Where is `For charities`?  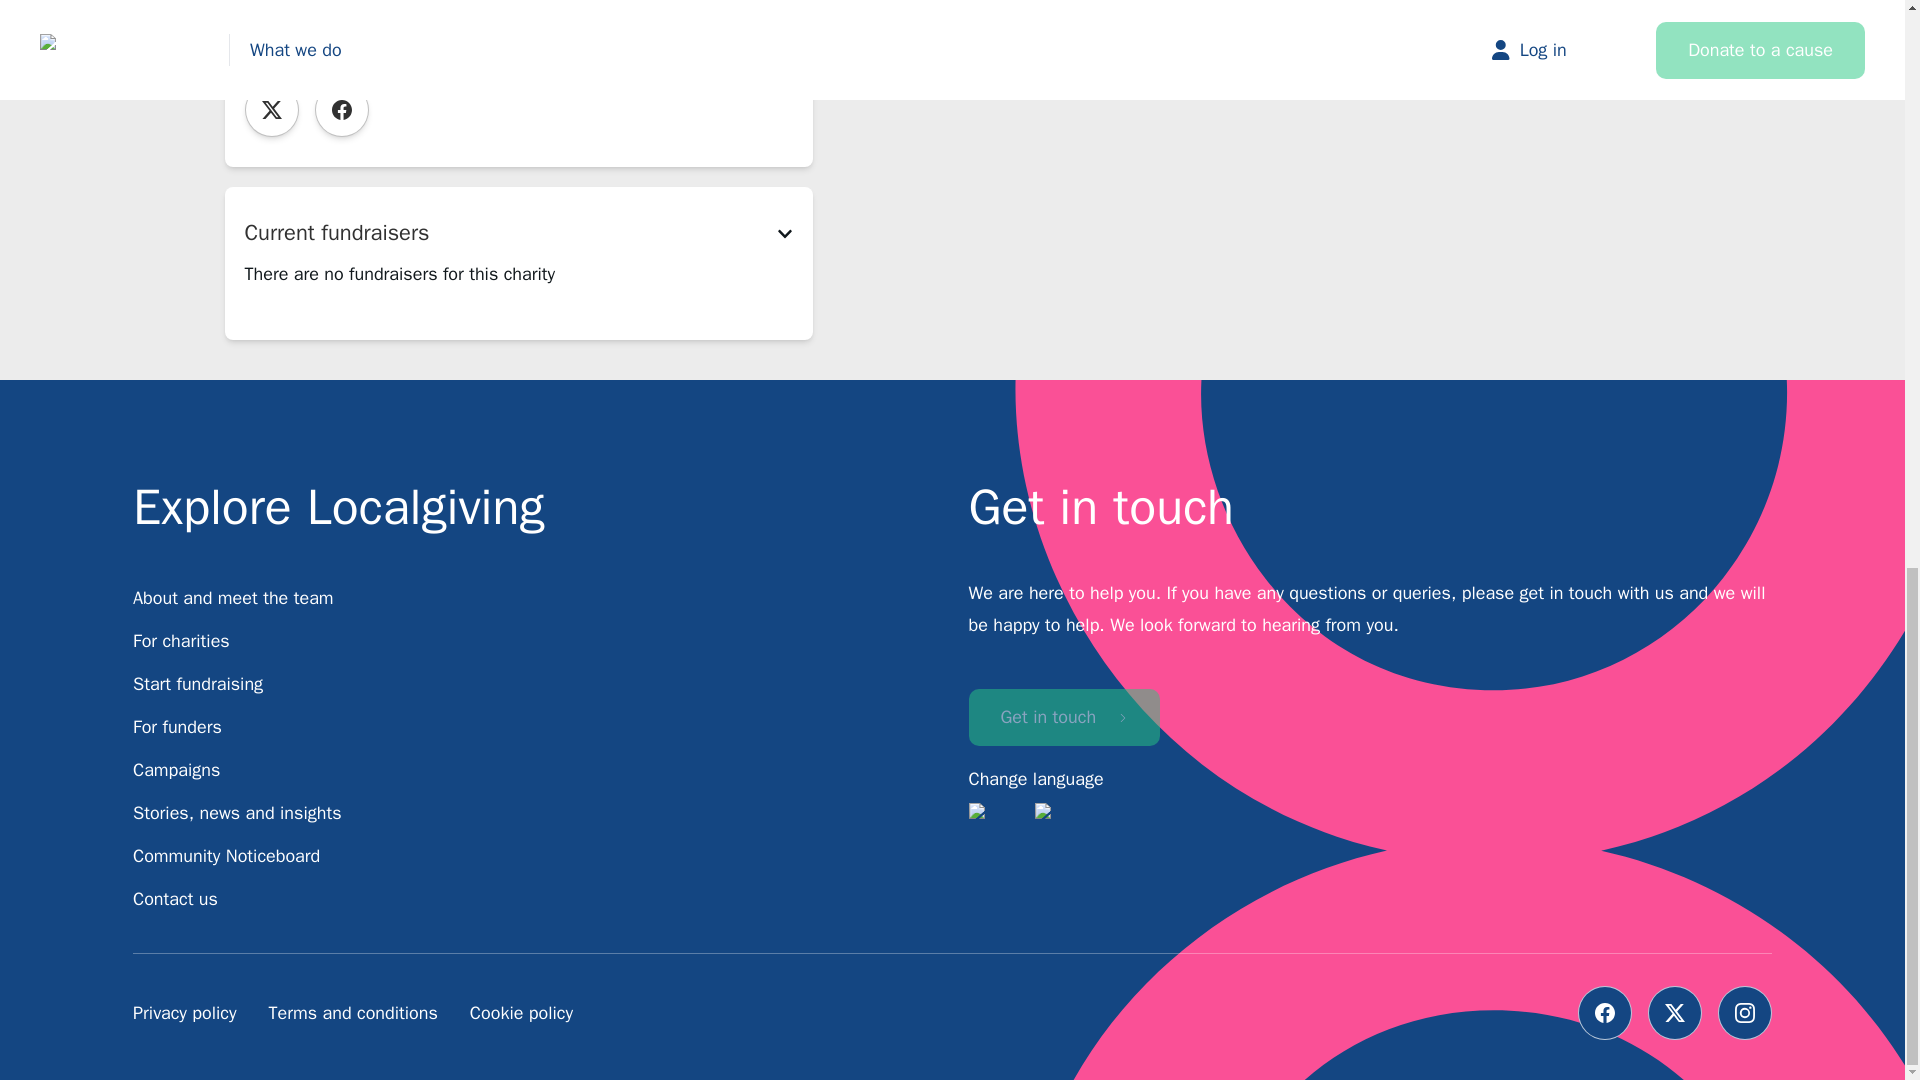 For charities is located at coordinates (181, 640).